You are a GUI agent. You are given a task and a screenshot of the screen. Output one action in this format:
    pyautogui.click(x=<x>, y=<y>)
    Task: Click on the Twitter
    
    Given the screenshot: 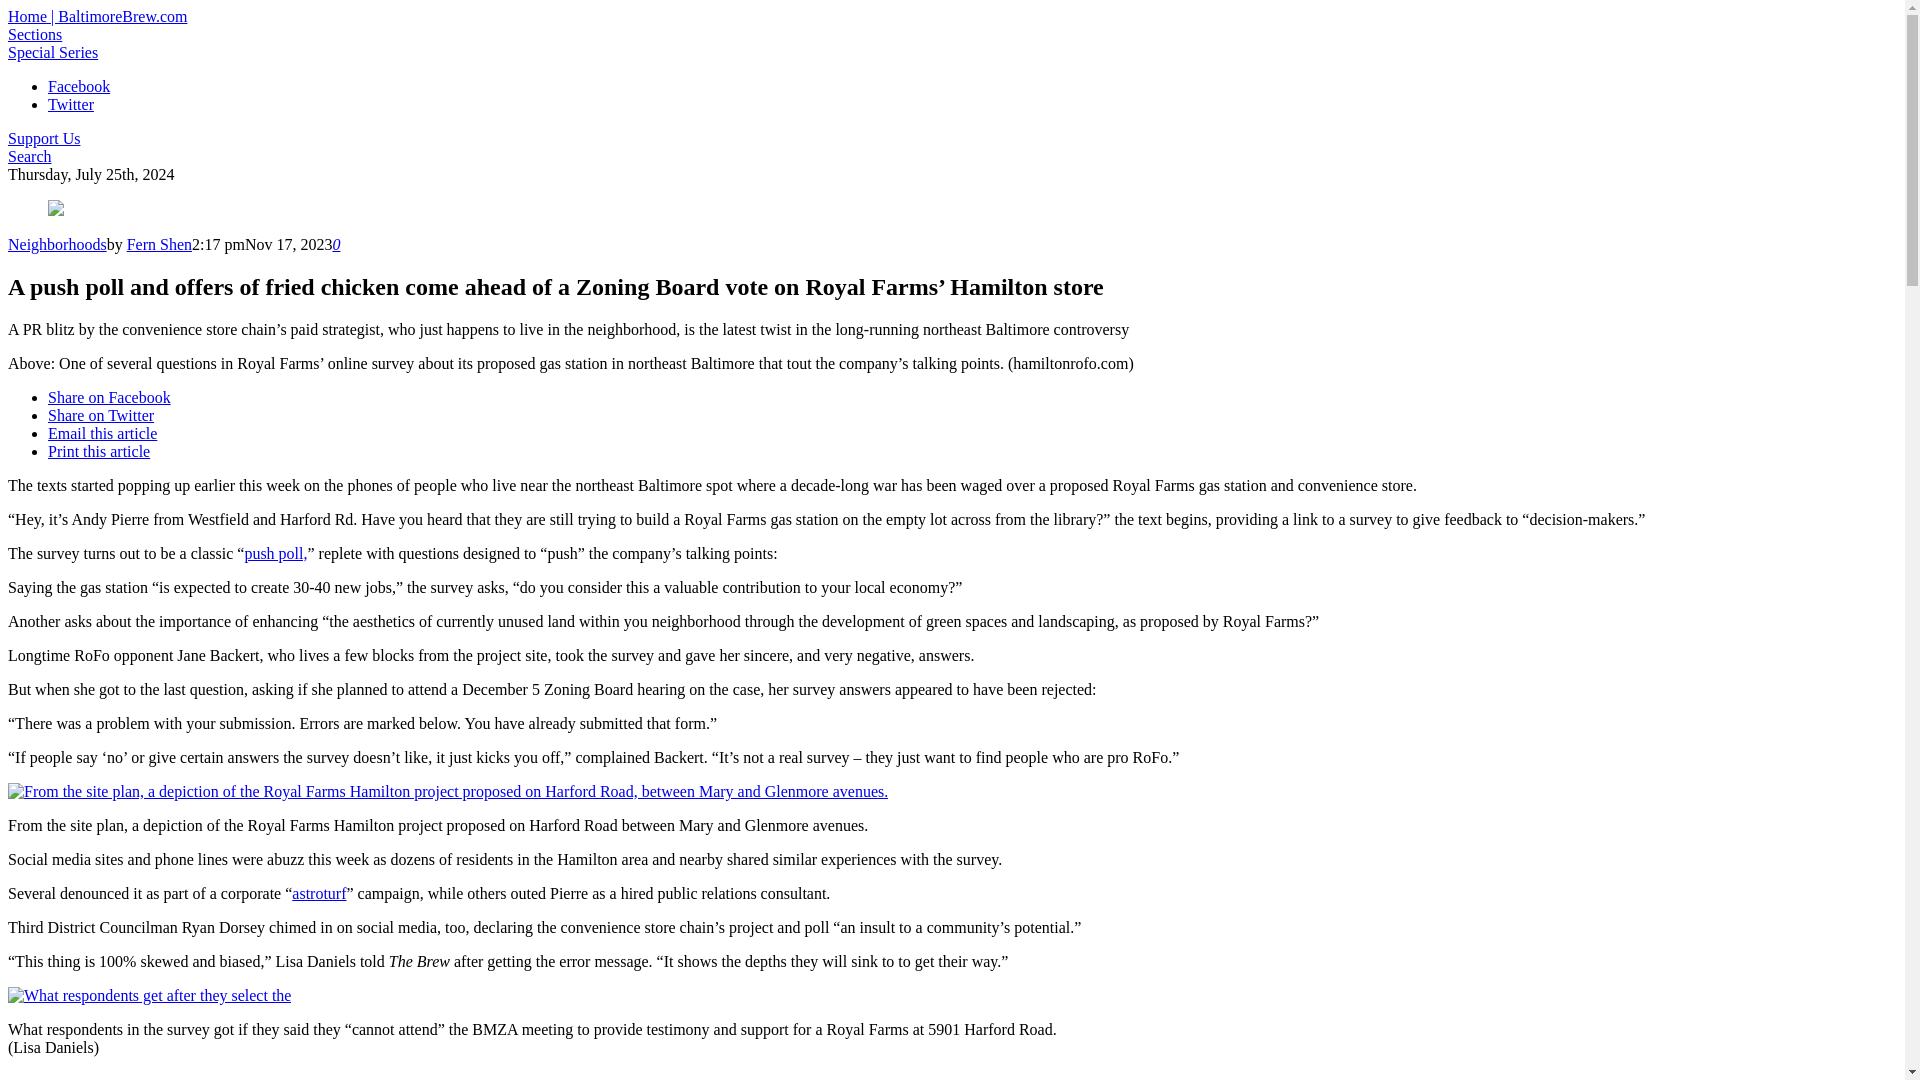 What is the action you would take?
    pyautogui.click(x=71, y=104)
    